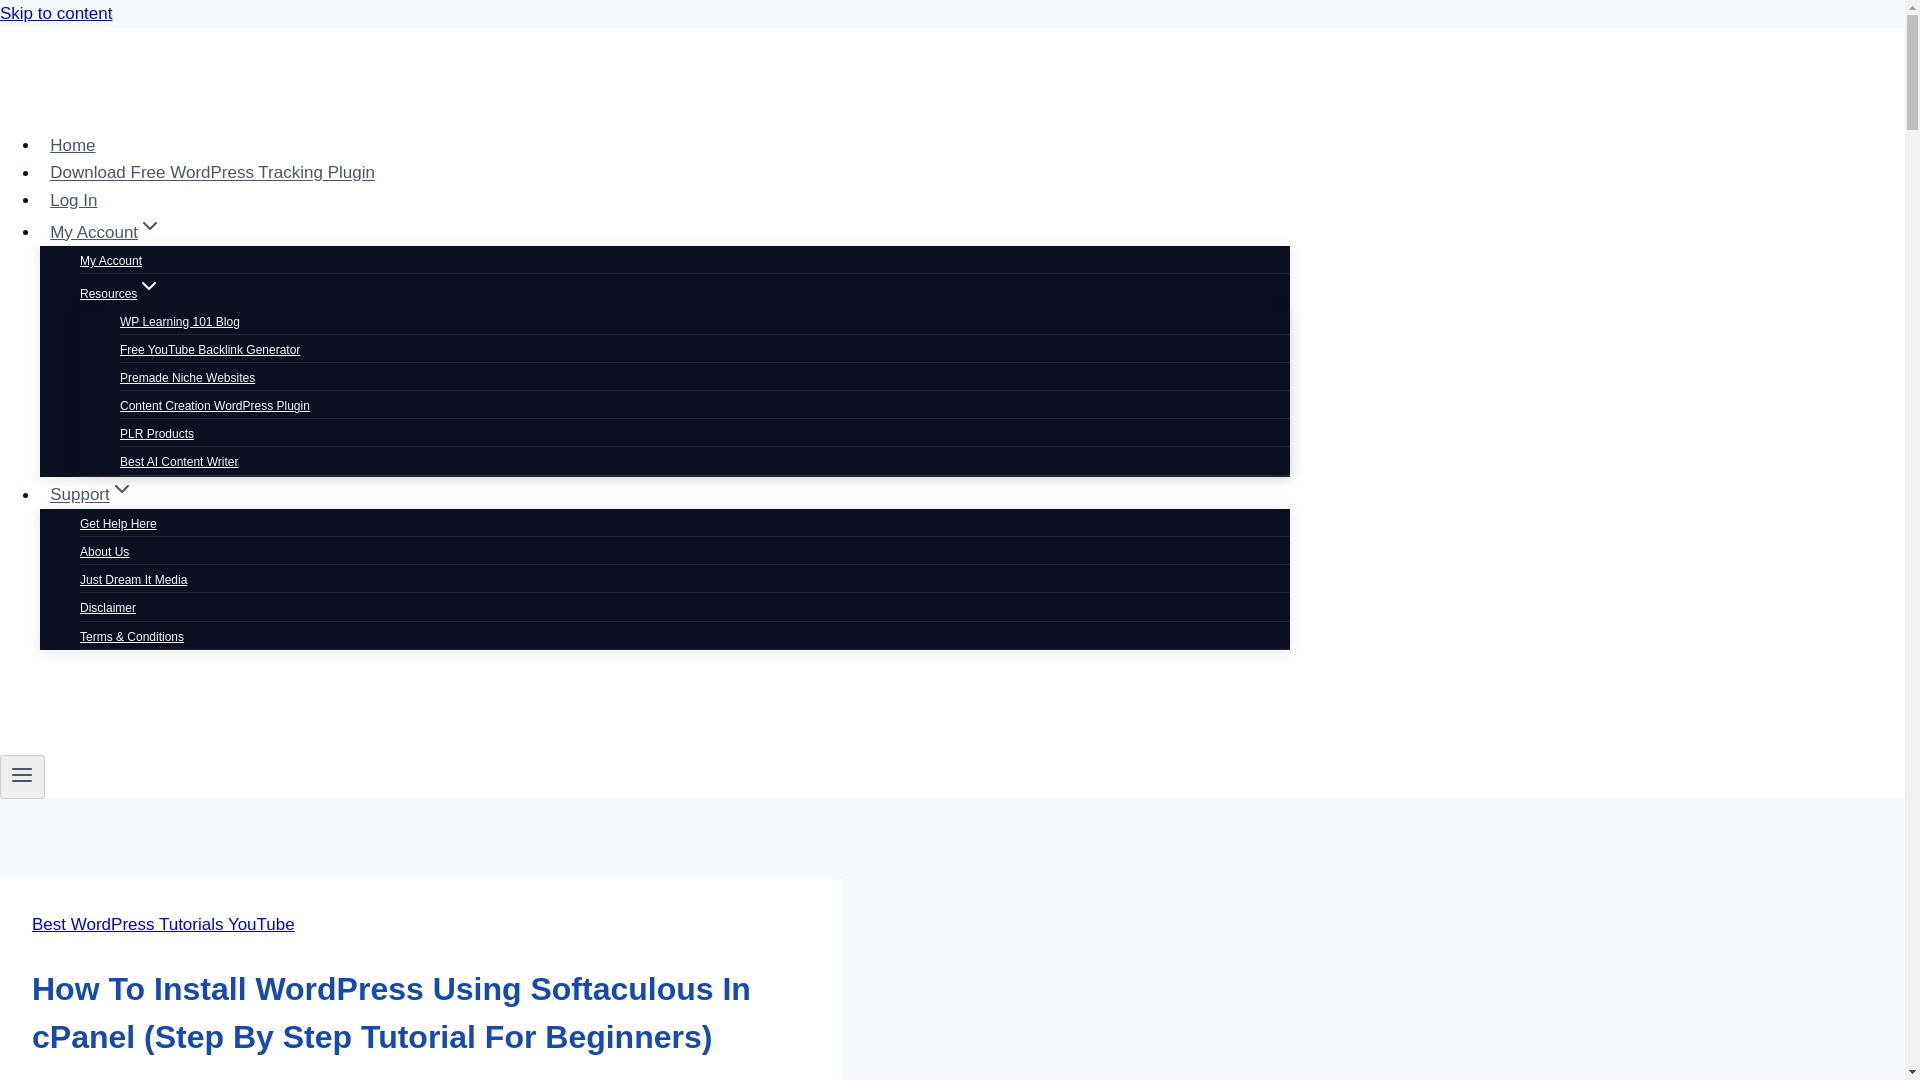 This screenshot has width=1920, height=1080. I want to click on Just Dream It Media, so click(133, 580).